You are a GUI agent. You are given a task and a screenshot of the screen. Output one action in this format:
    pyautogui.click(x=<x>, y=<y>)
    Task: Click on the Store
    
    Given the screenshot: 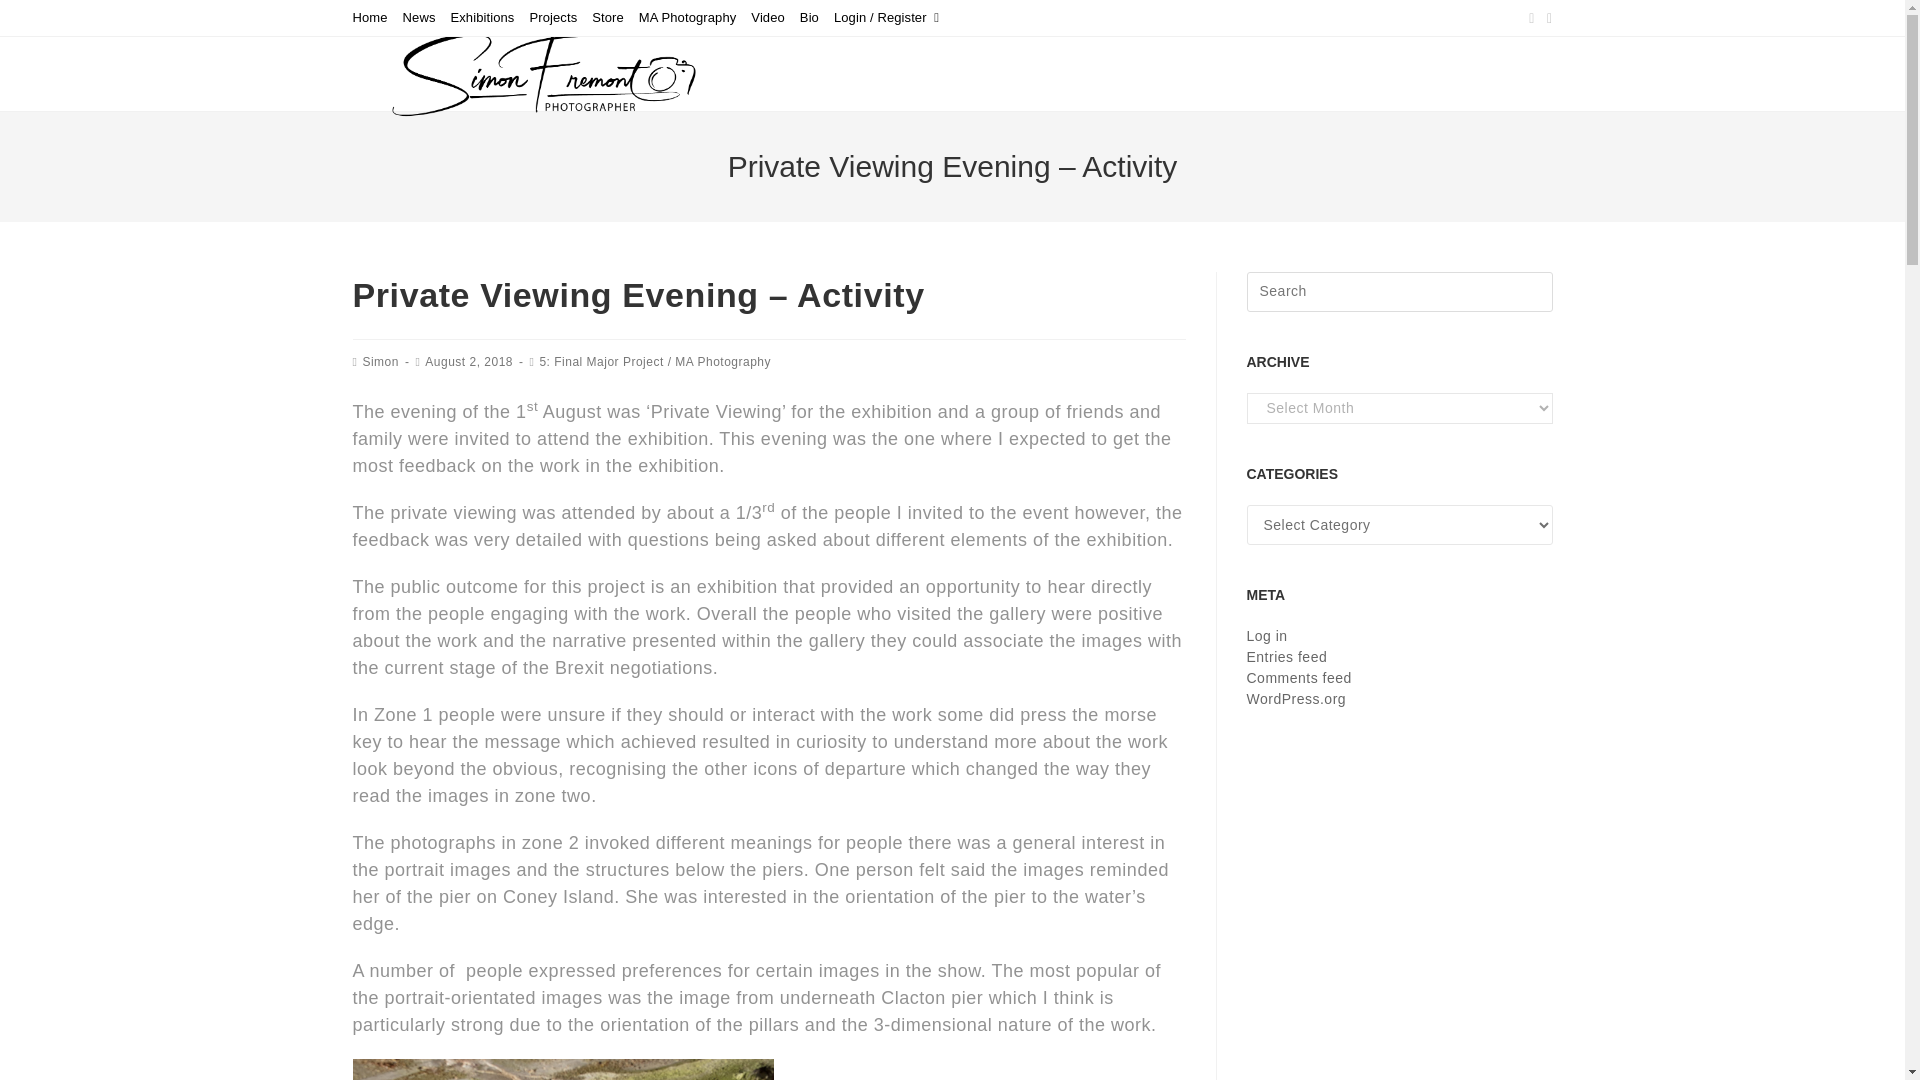 What is the action you would take?
    pyautogui.click(x=608, y=18)
    